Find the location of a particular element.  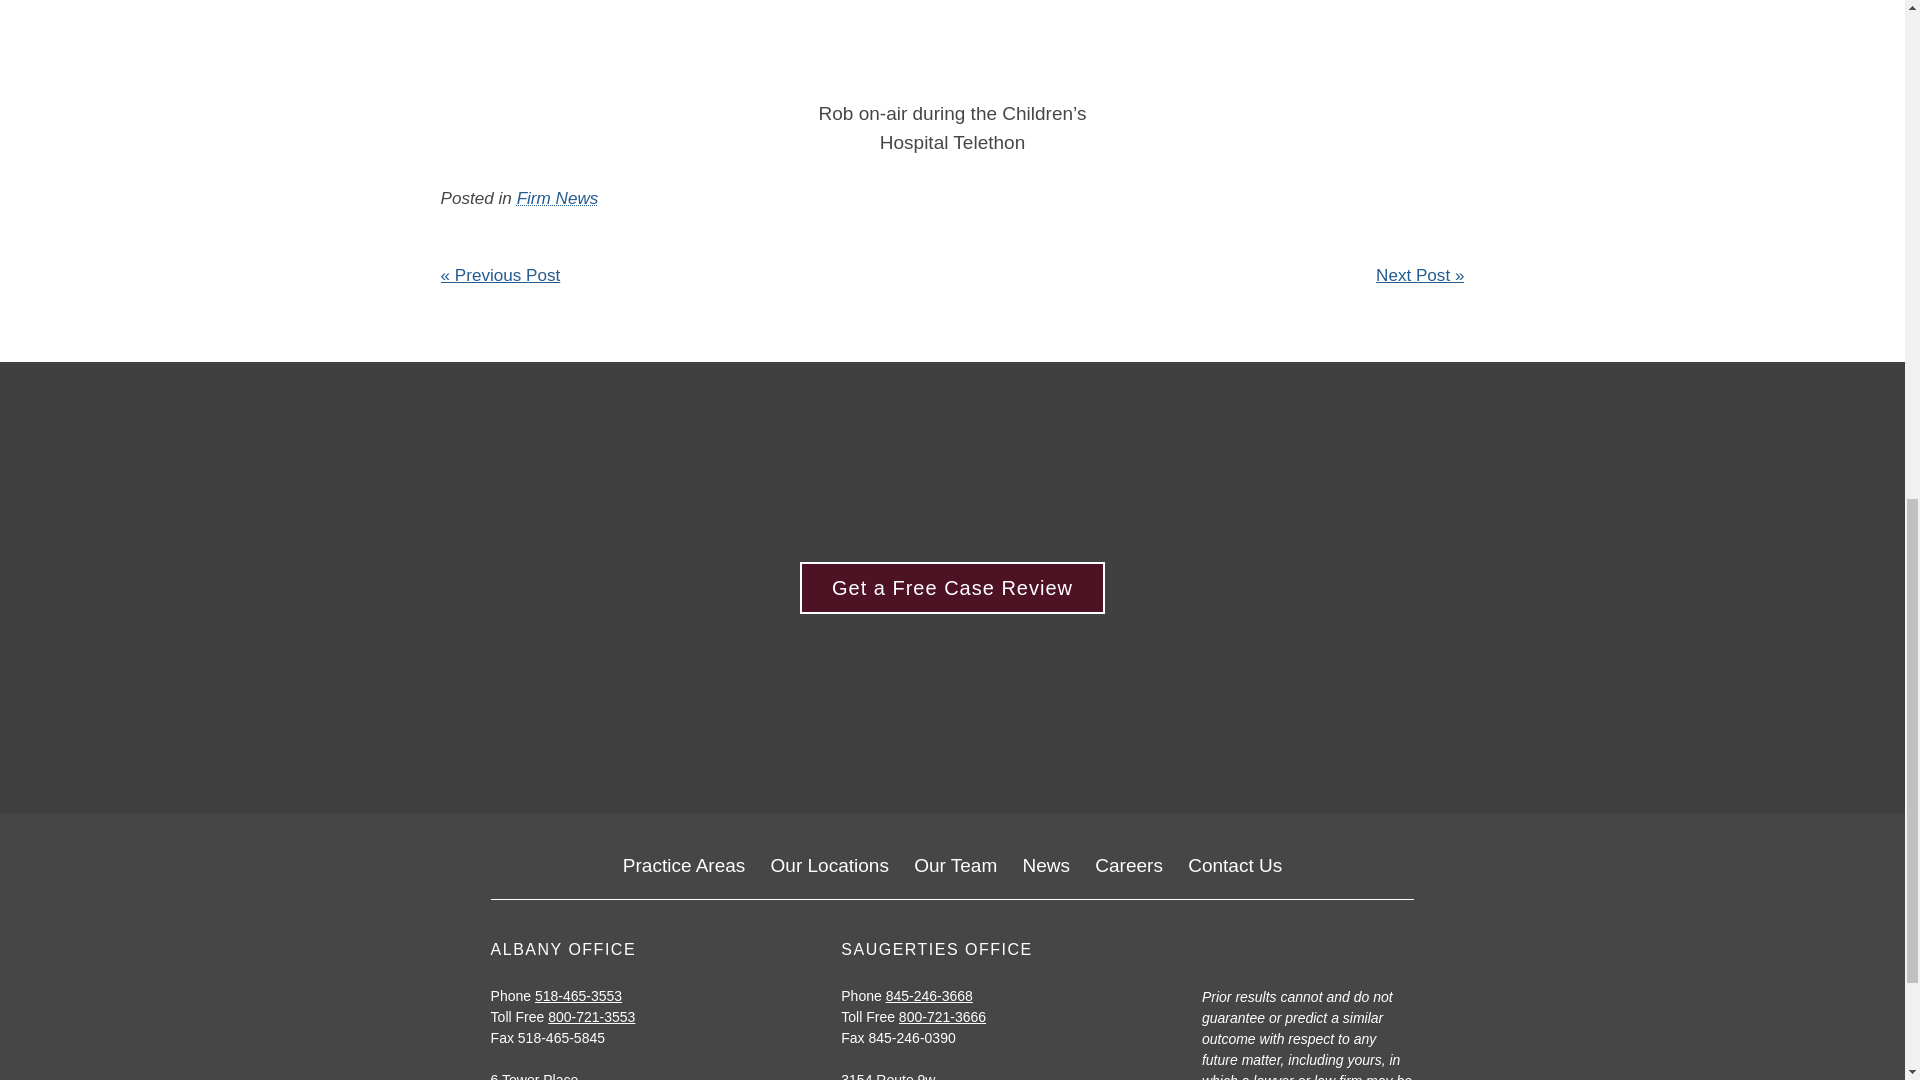

News is located at coordinates (1047, 866).